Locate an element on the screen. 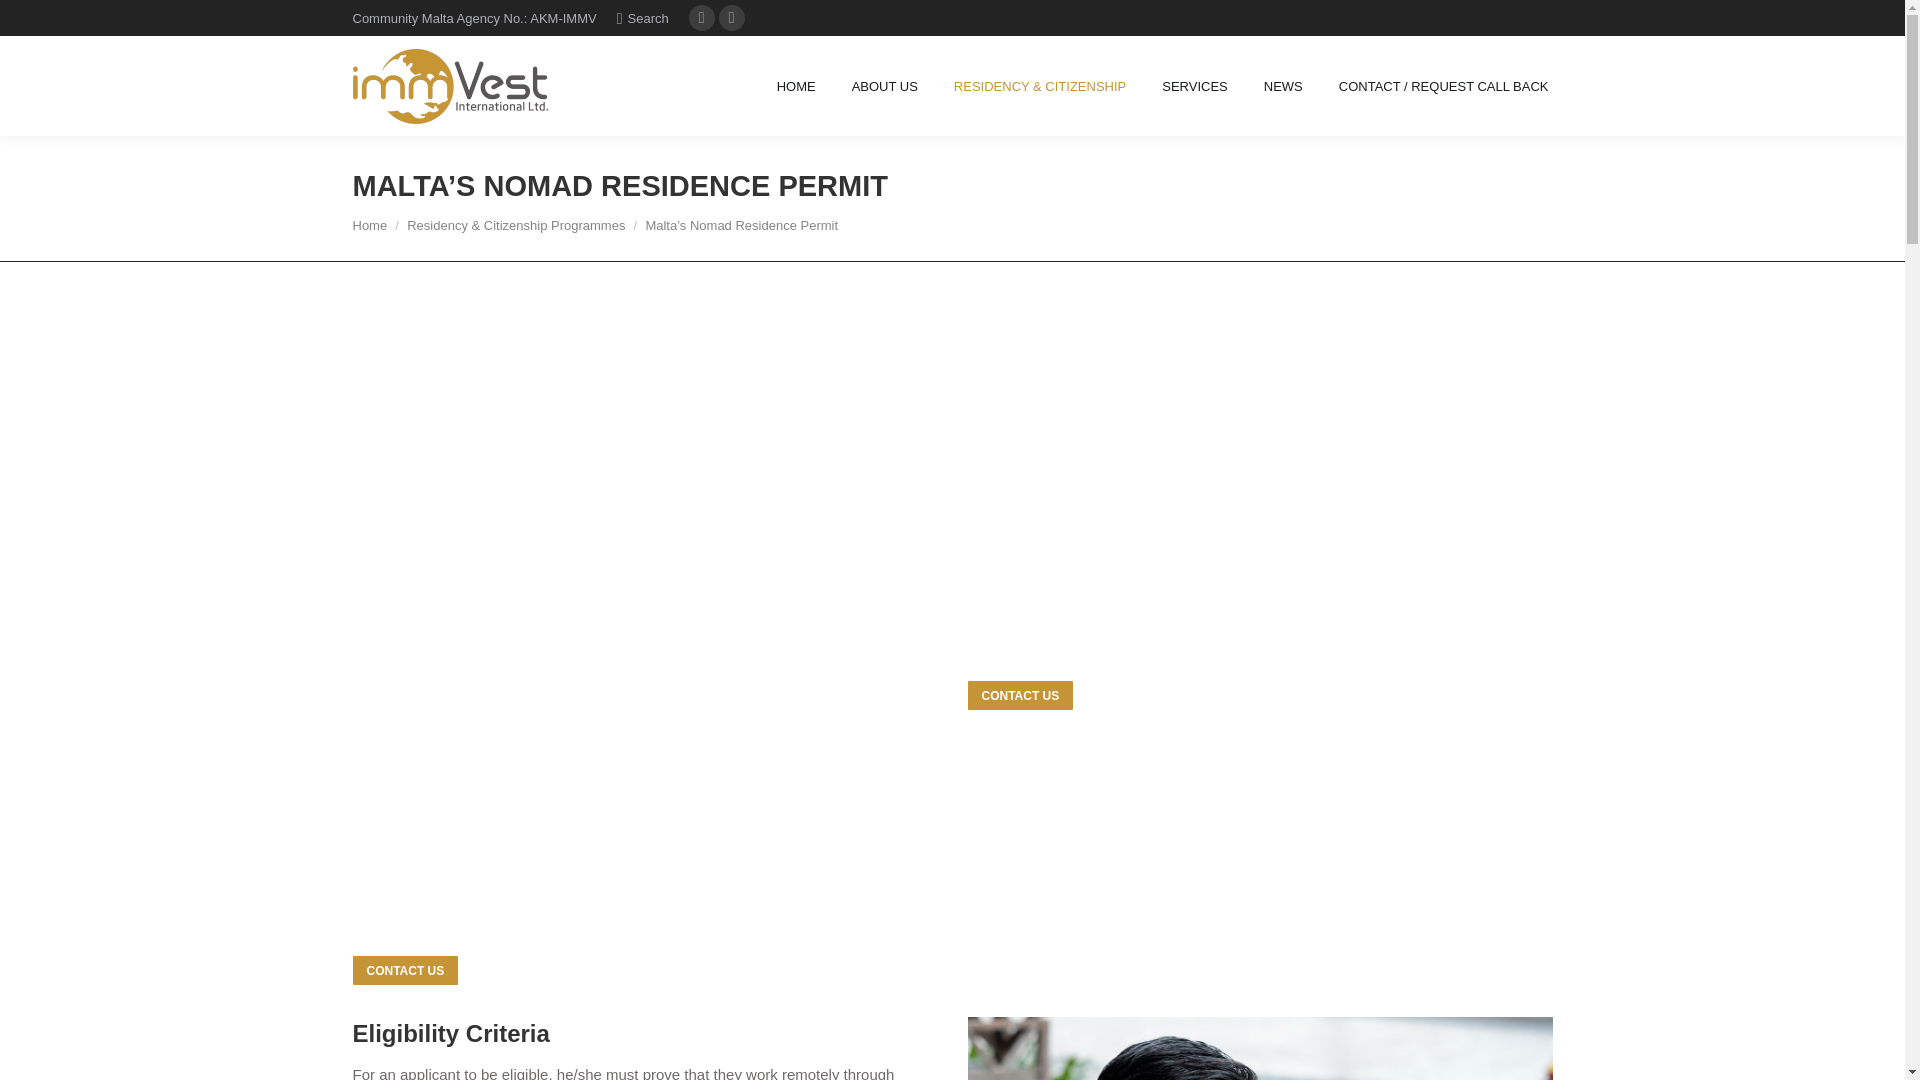 This screenshot has height=1080, width=1920. Go! is located at coordinates (32, 22).